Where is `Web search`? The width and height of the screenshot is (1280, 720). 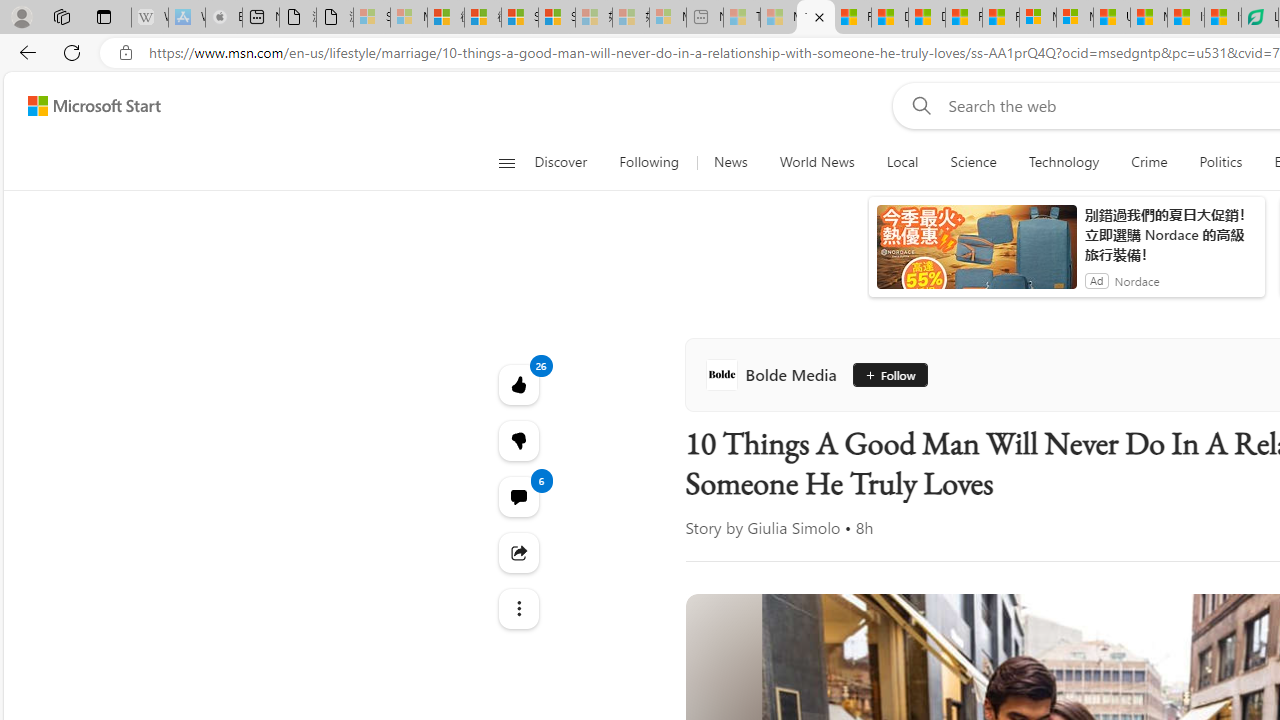 Web search is located at coordinates (918, 105).